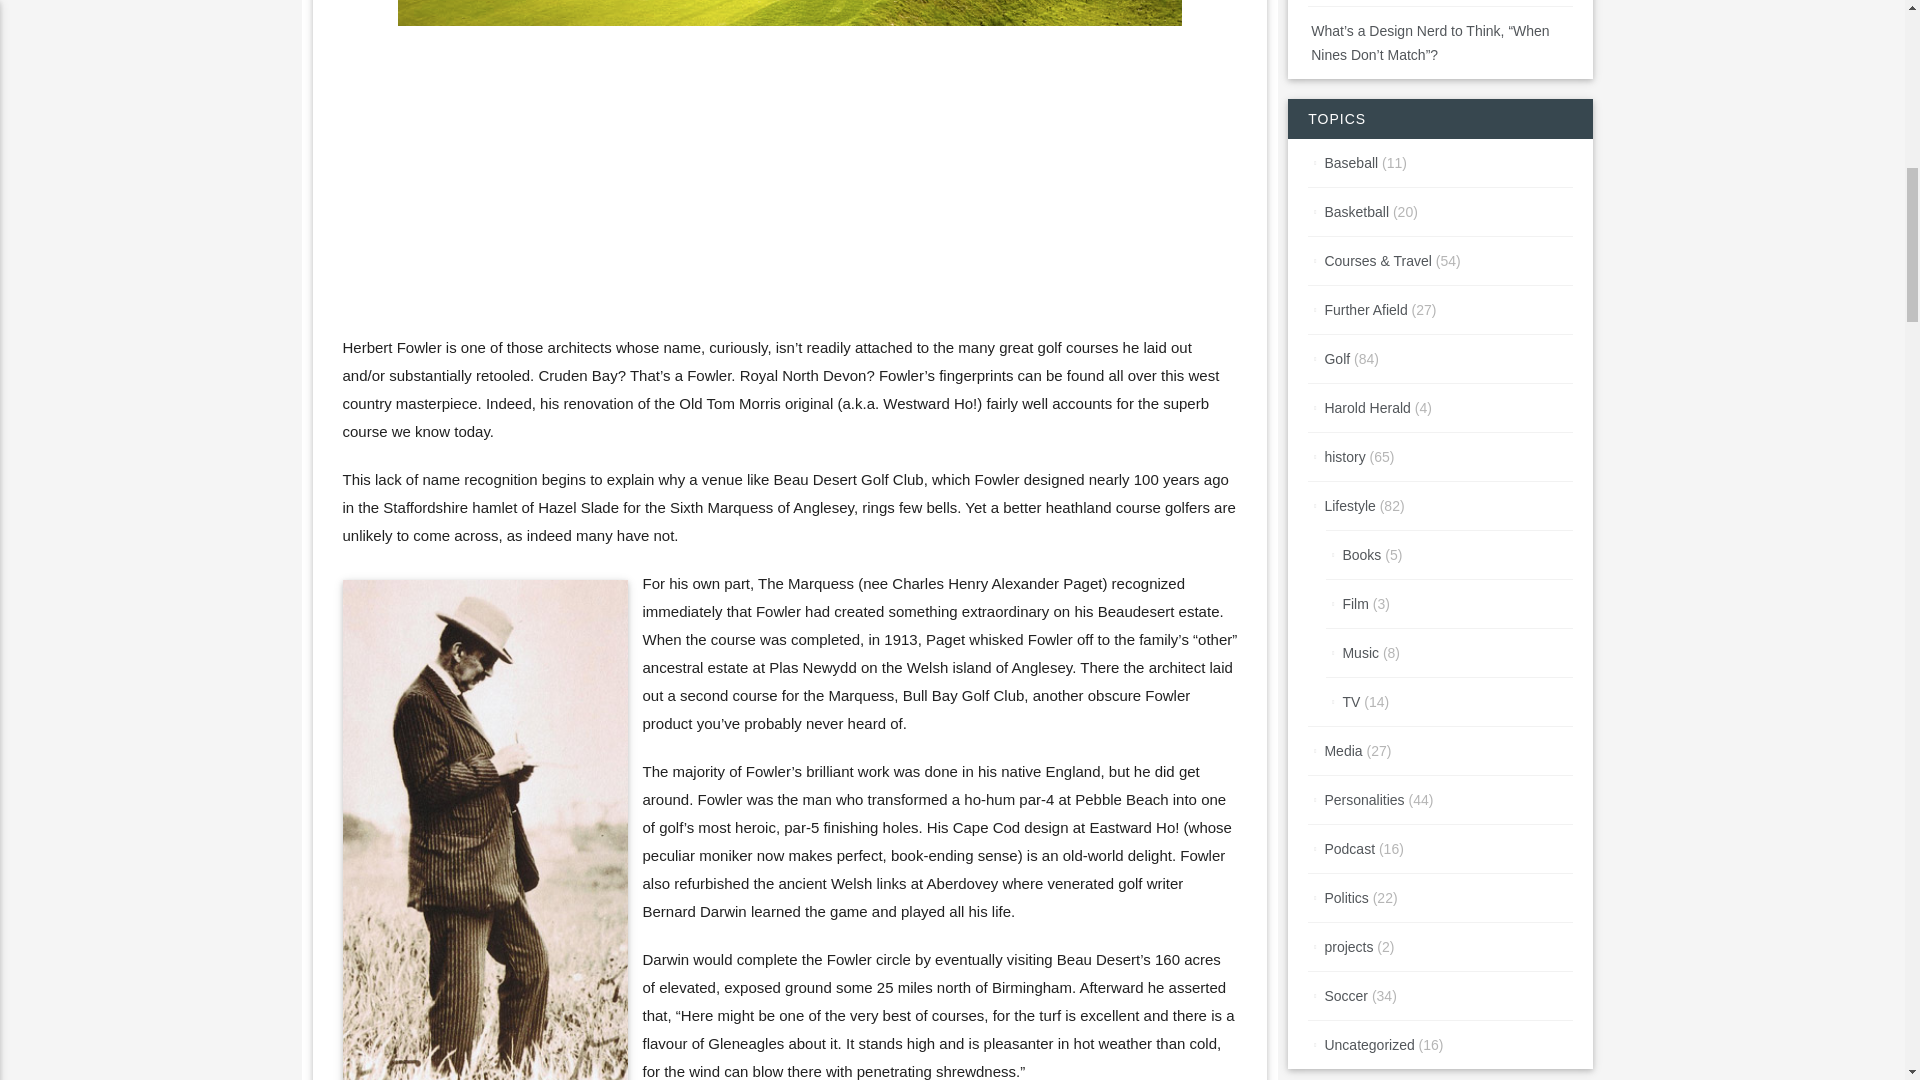 Image resolution: width=1920 pixels, height=1080 pixels. I want to click on Golf, so click(1336, 359).